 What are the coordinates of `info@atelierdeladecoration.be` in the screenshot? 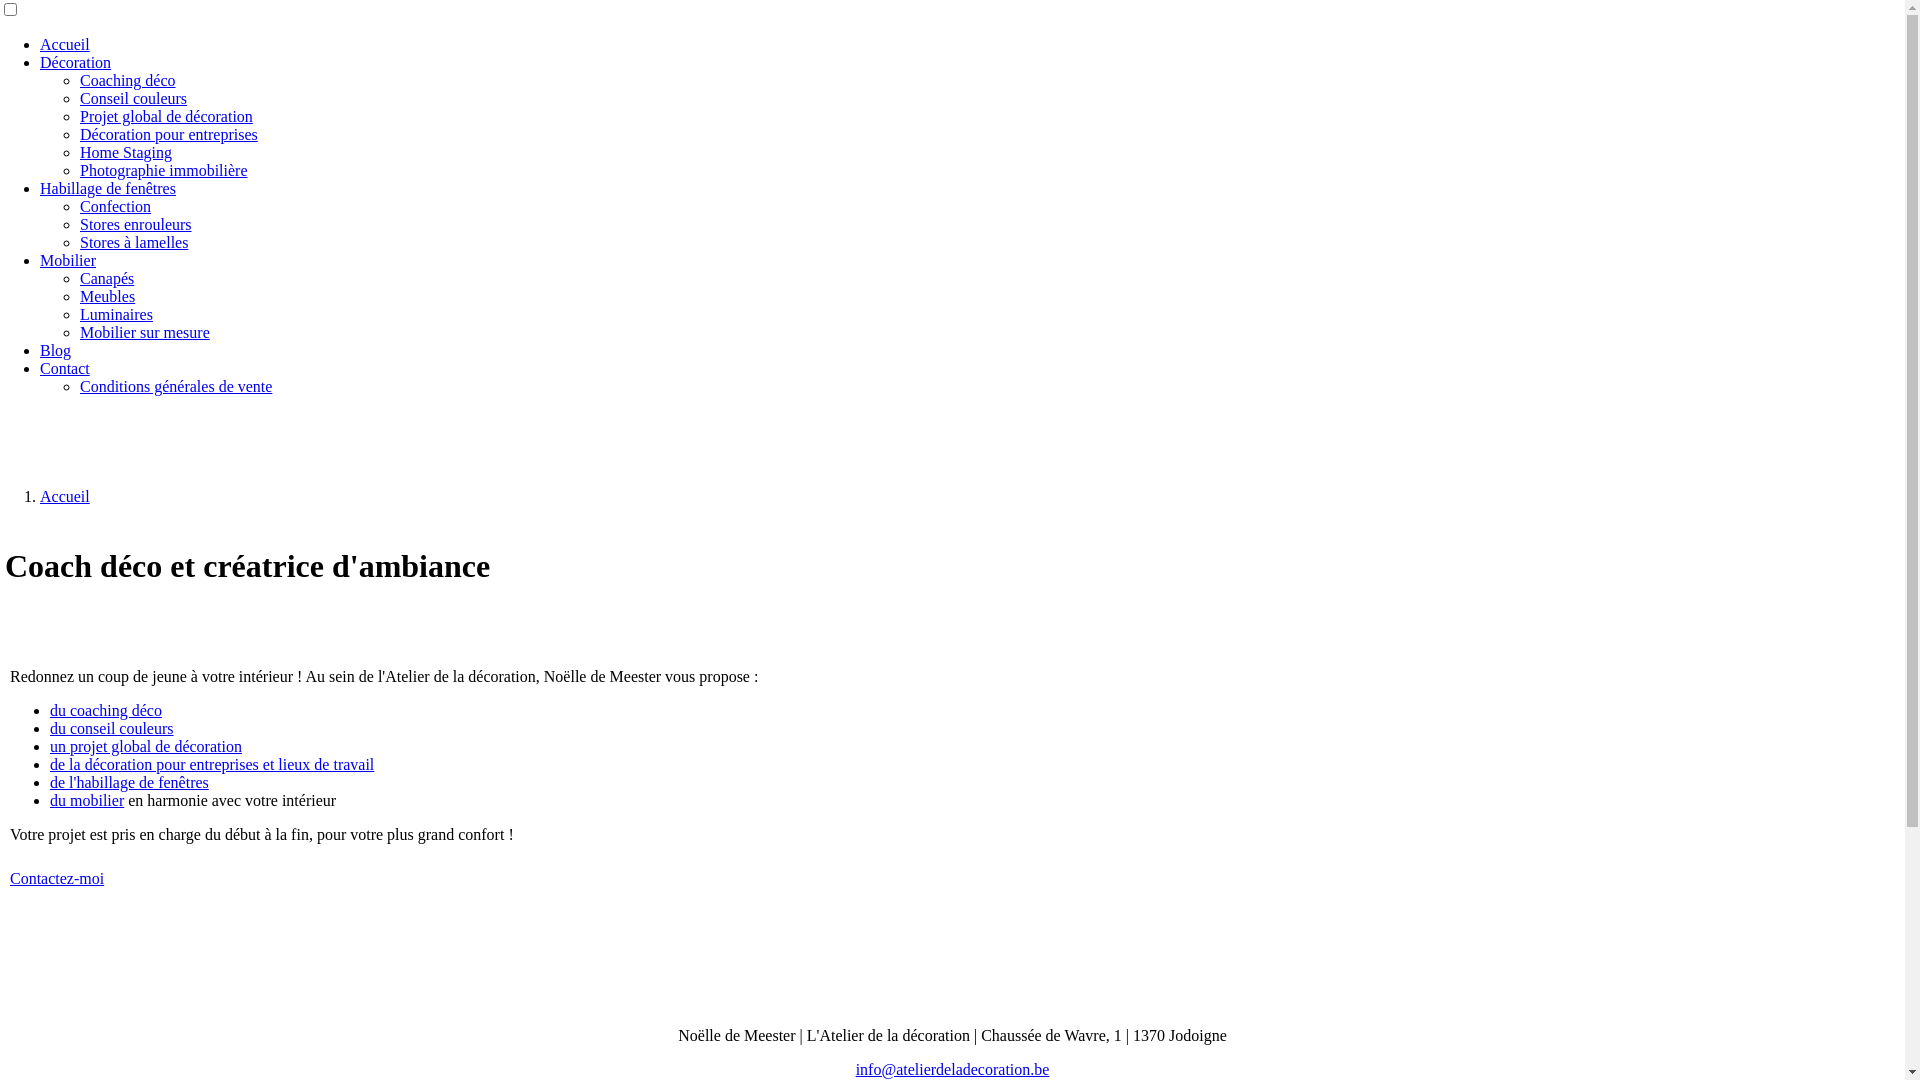 It's located at (953, 1070).